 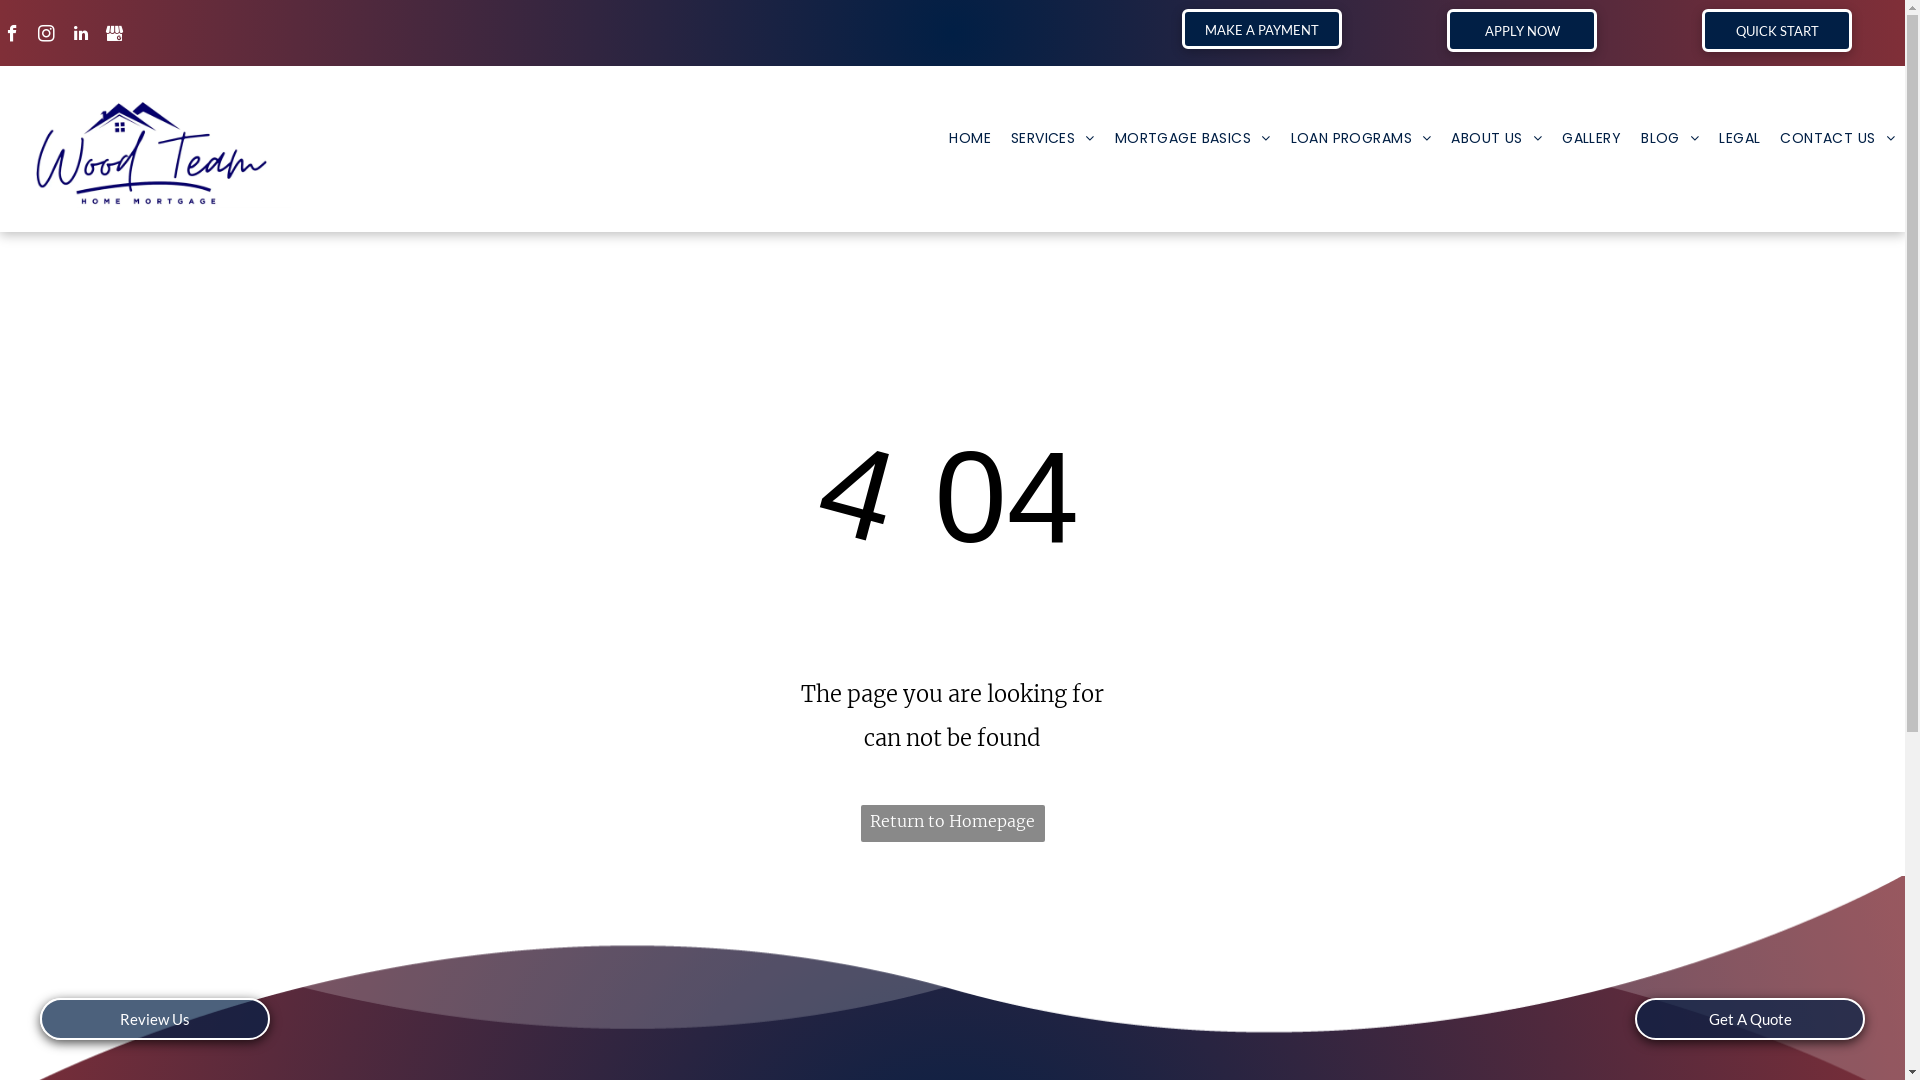 I want to click on Review Us, so click(x=155, y=1019).